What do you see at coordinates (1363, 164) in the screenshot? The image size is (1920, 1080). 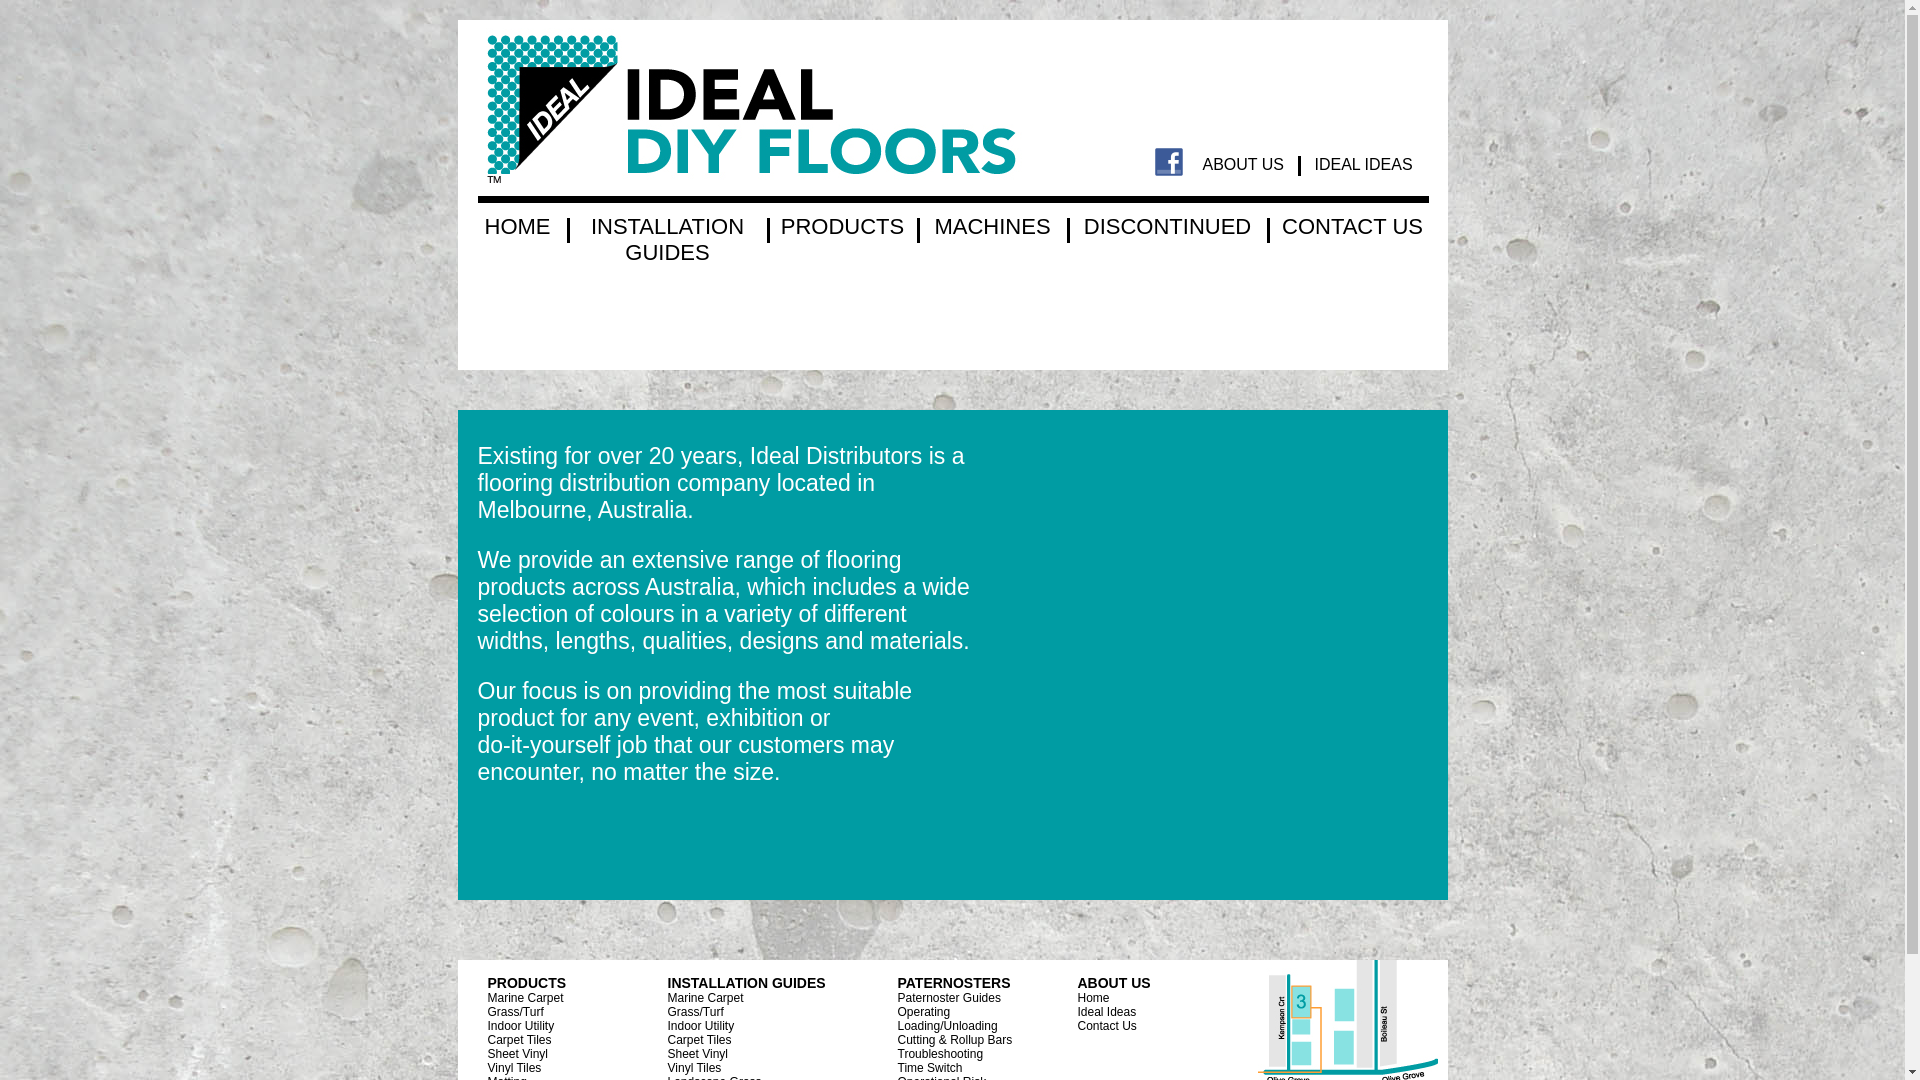 I see `IDEAL IDEAS` at bounding box center [1363, 164].